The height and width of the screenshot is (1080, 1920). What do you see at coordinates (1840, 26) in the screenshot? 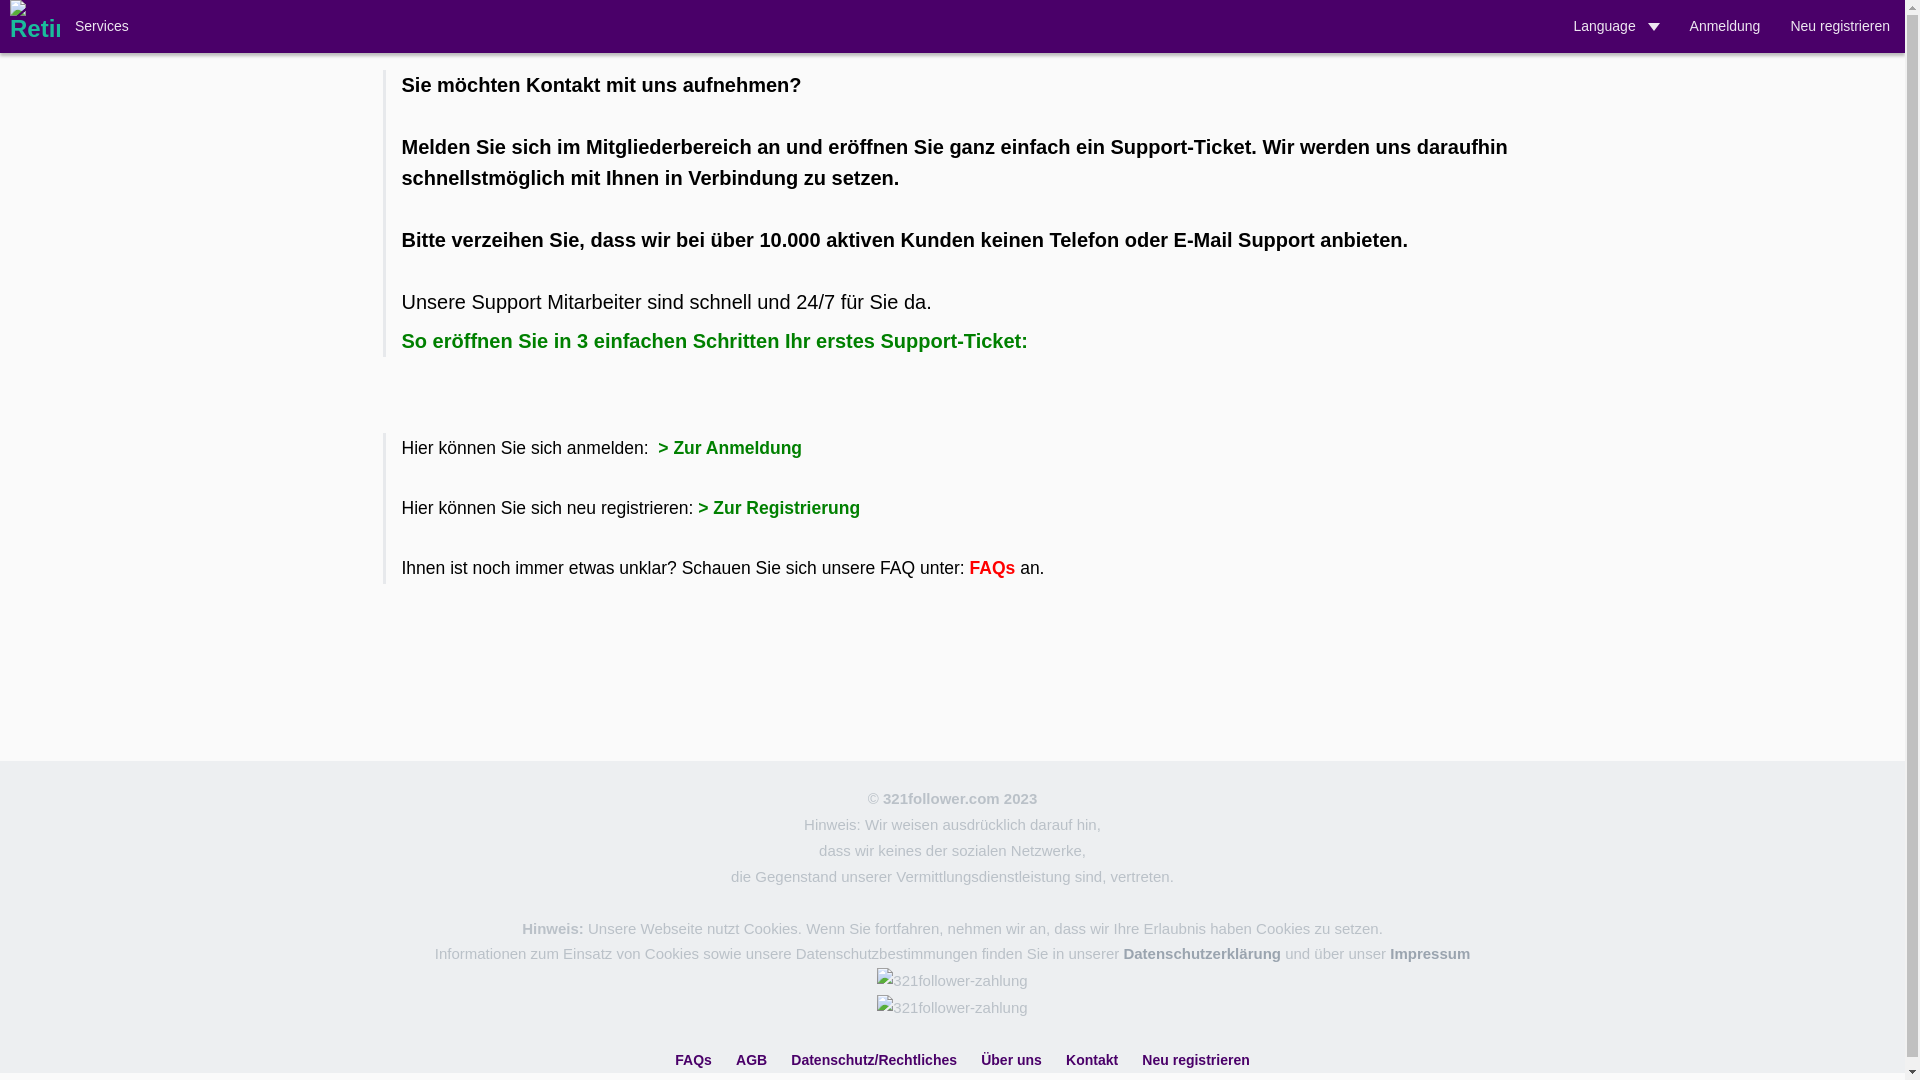
I see `Neu registrieren` at bounding box center [1840, 26].